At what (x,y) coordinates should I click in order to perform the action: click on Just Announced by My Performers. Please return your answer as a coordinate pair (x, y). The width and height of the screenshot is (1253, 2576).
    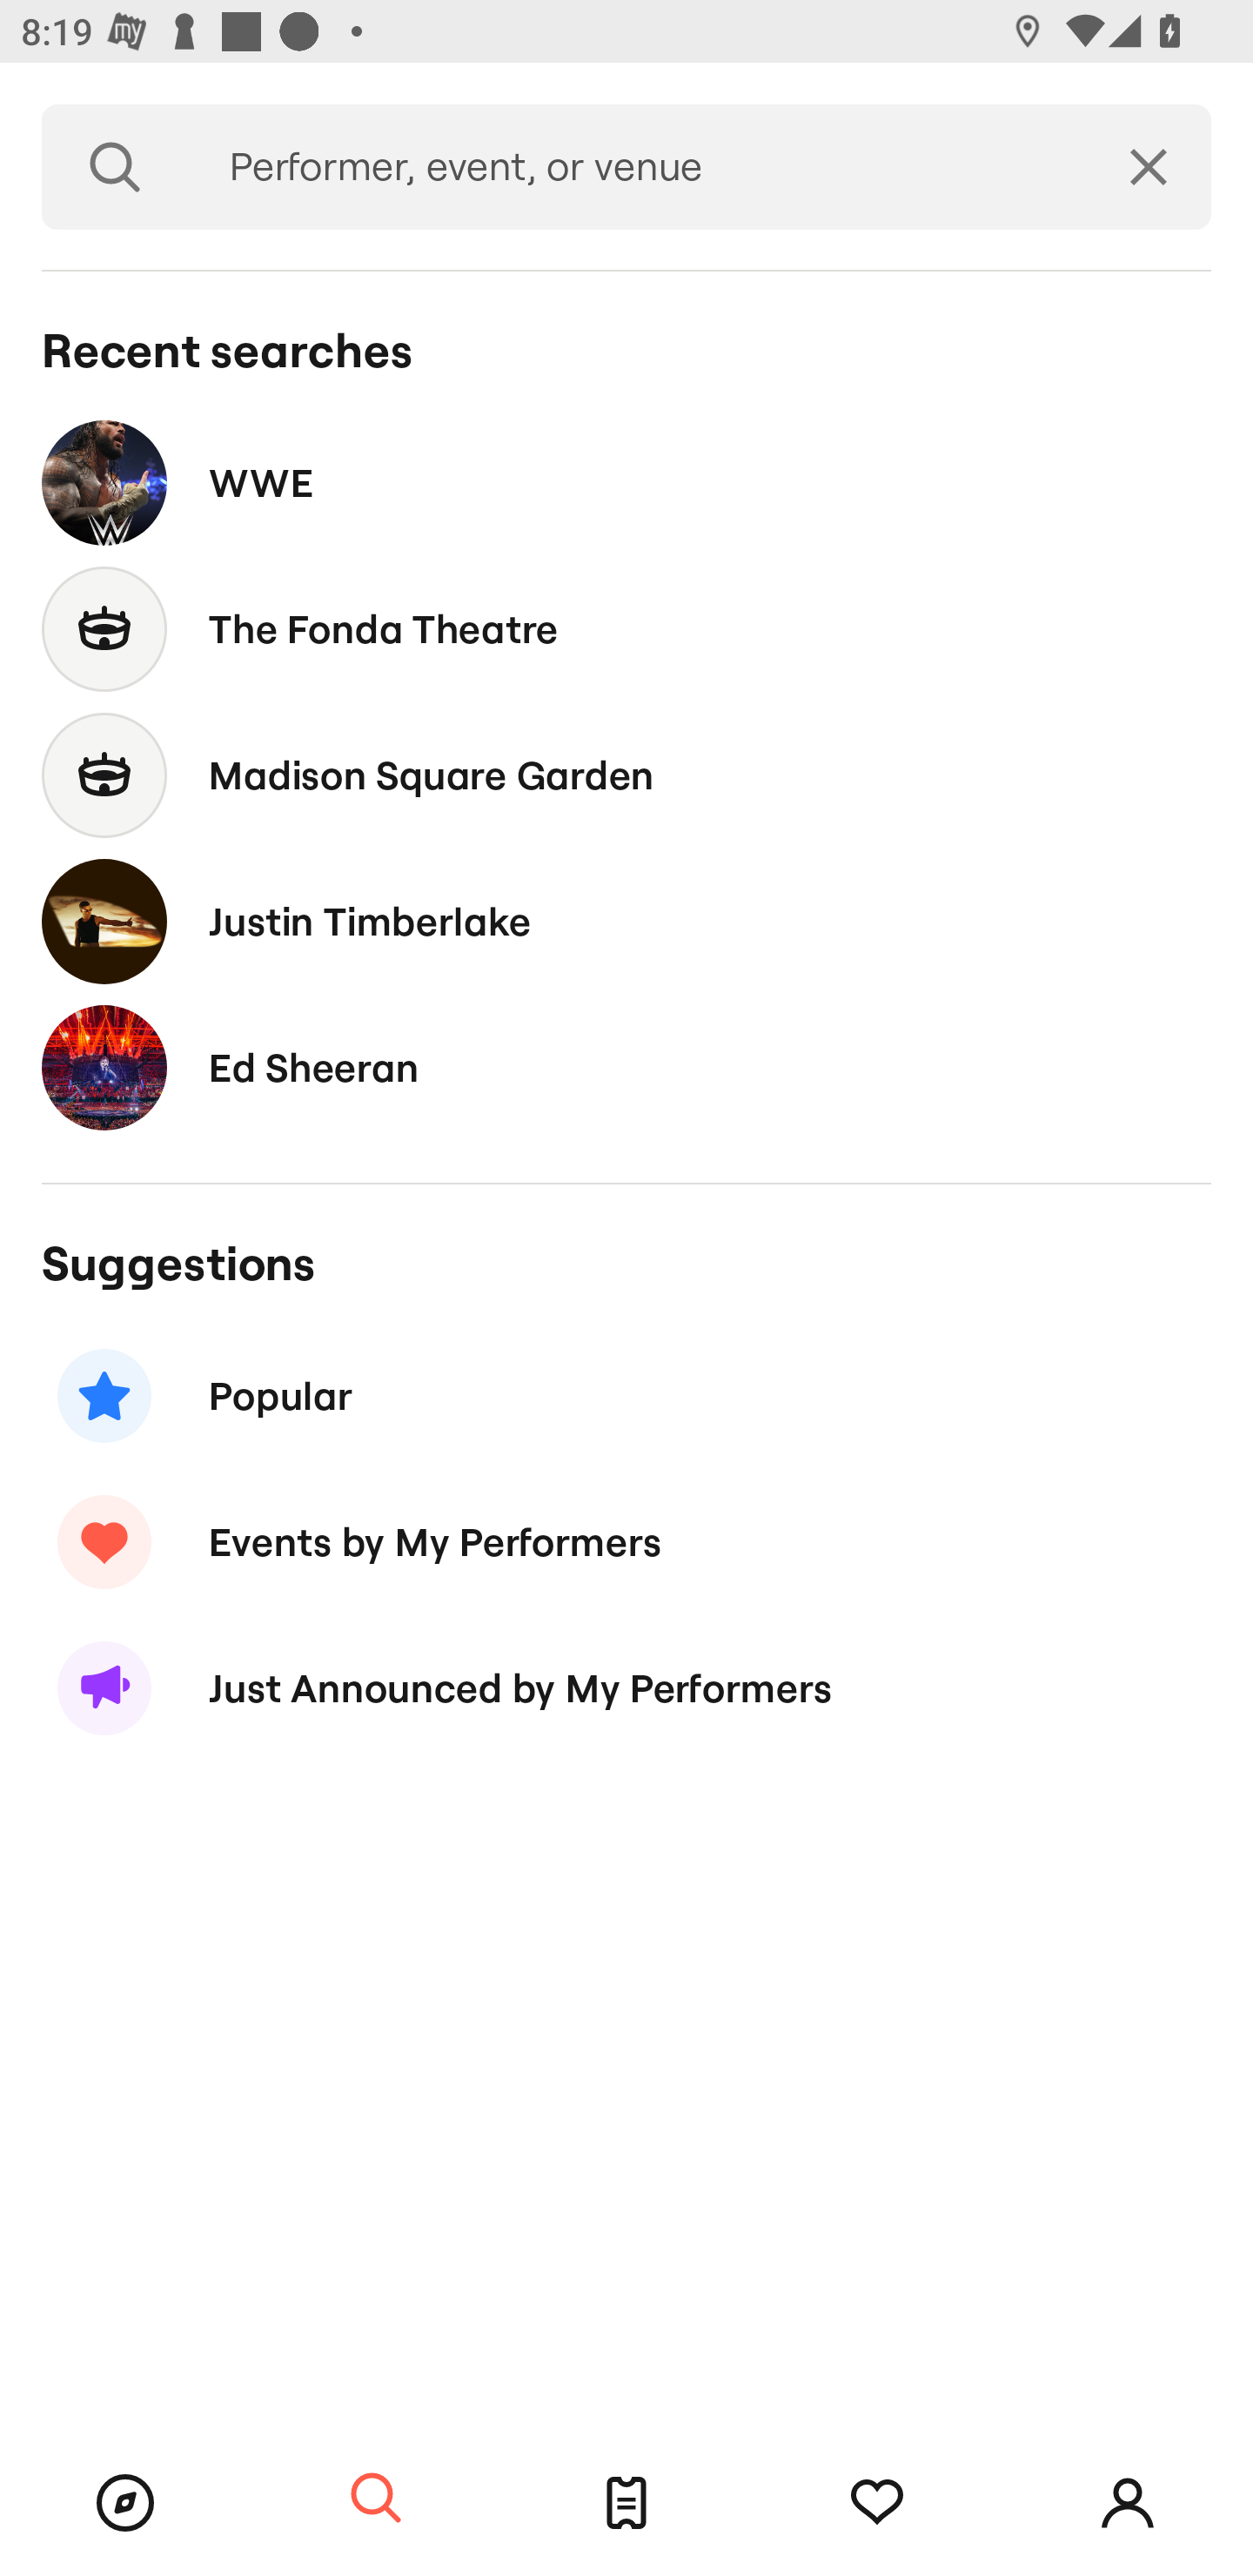
    Looking at the image, I should click on (626, 1688).